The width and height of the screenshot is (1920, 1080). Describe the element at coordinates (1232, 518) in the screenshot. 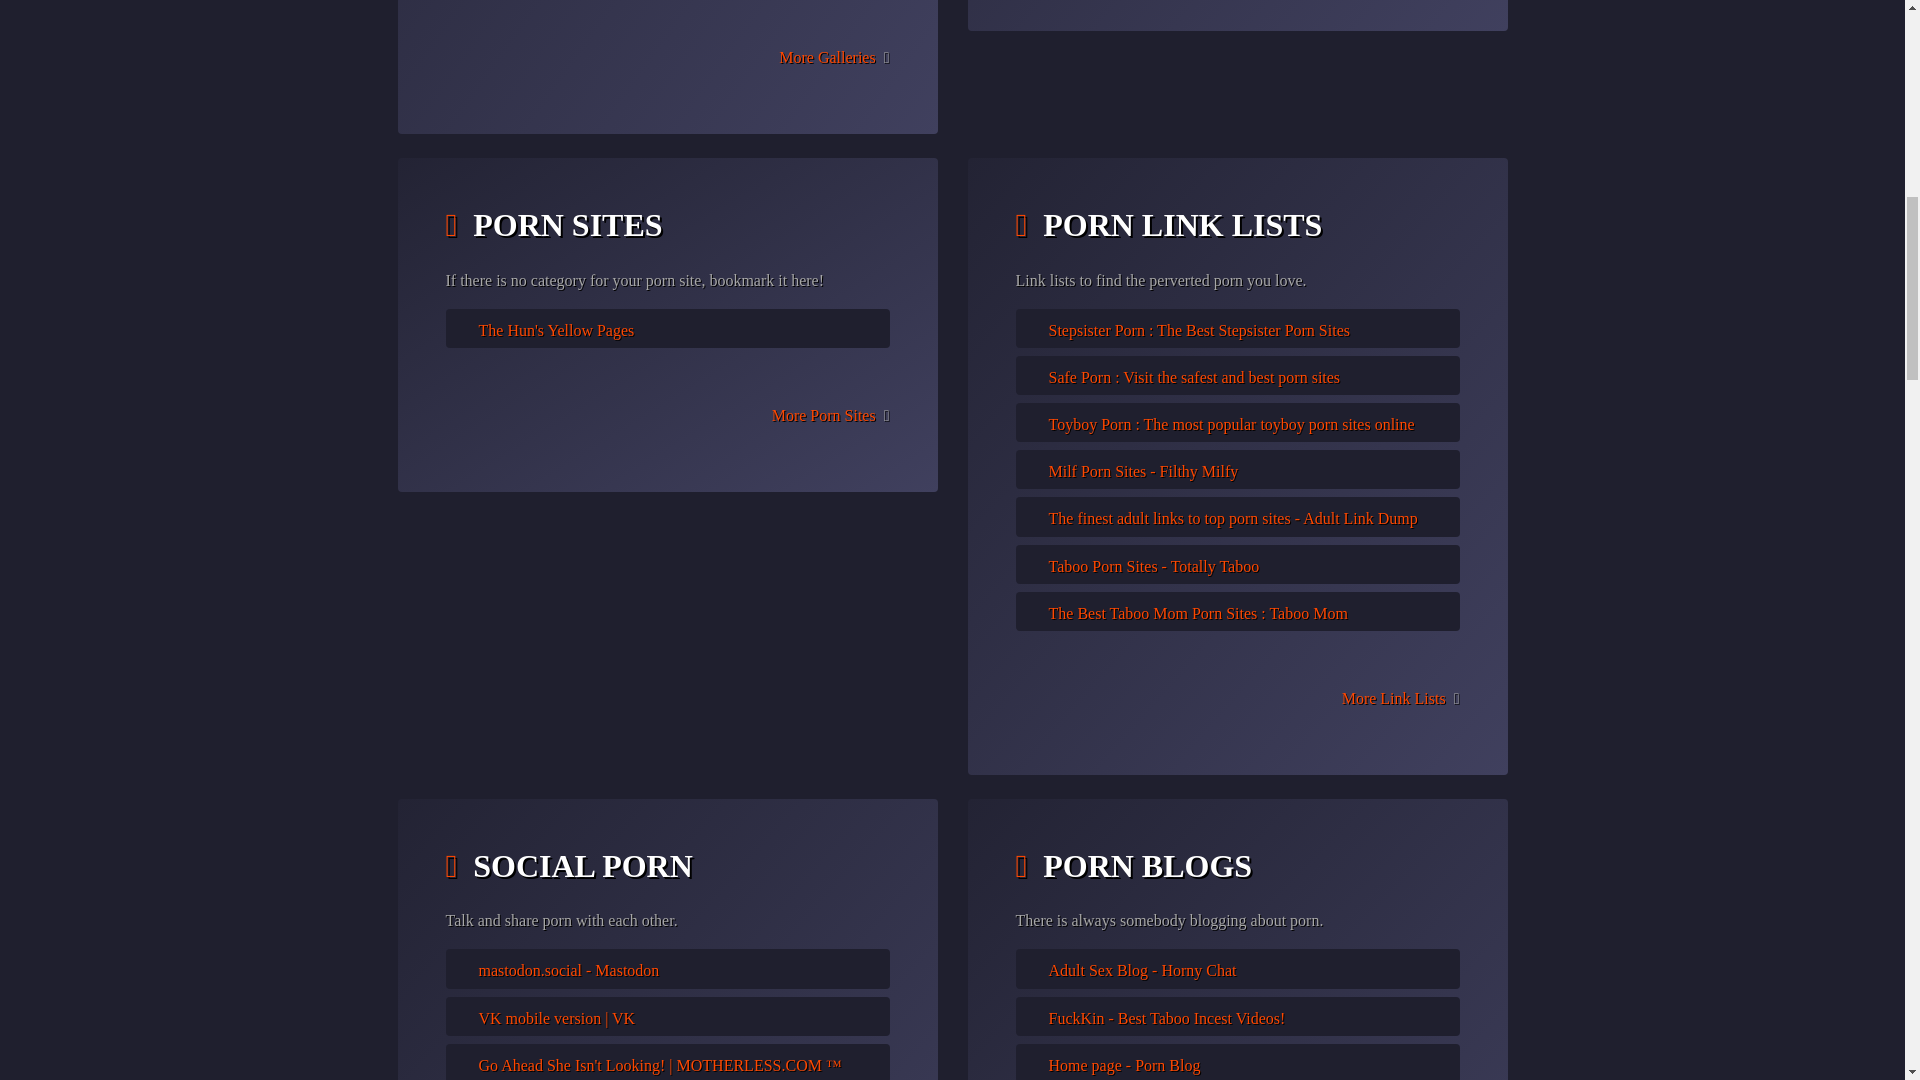

I see `The finest adult links to top porn sites - Adult Link Dump` at that location.